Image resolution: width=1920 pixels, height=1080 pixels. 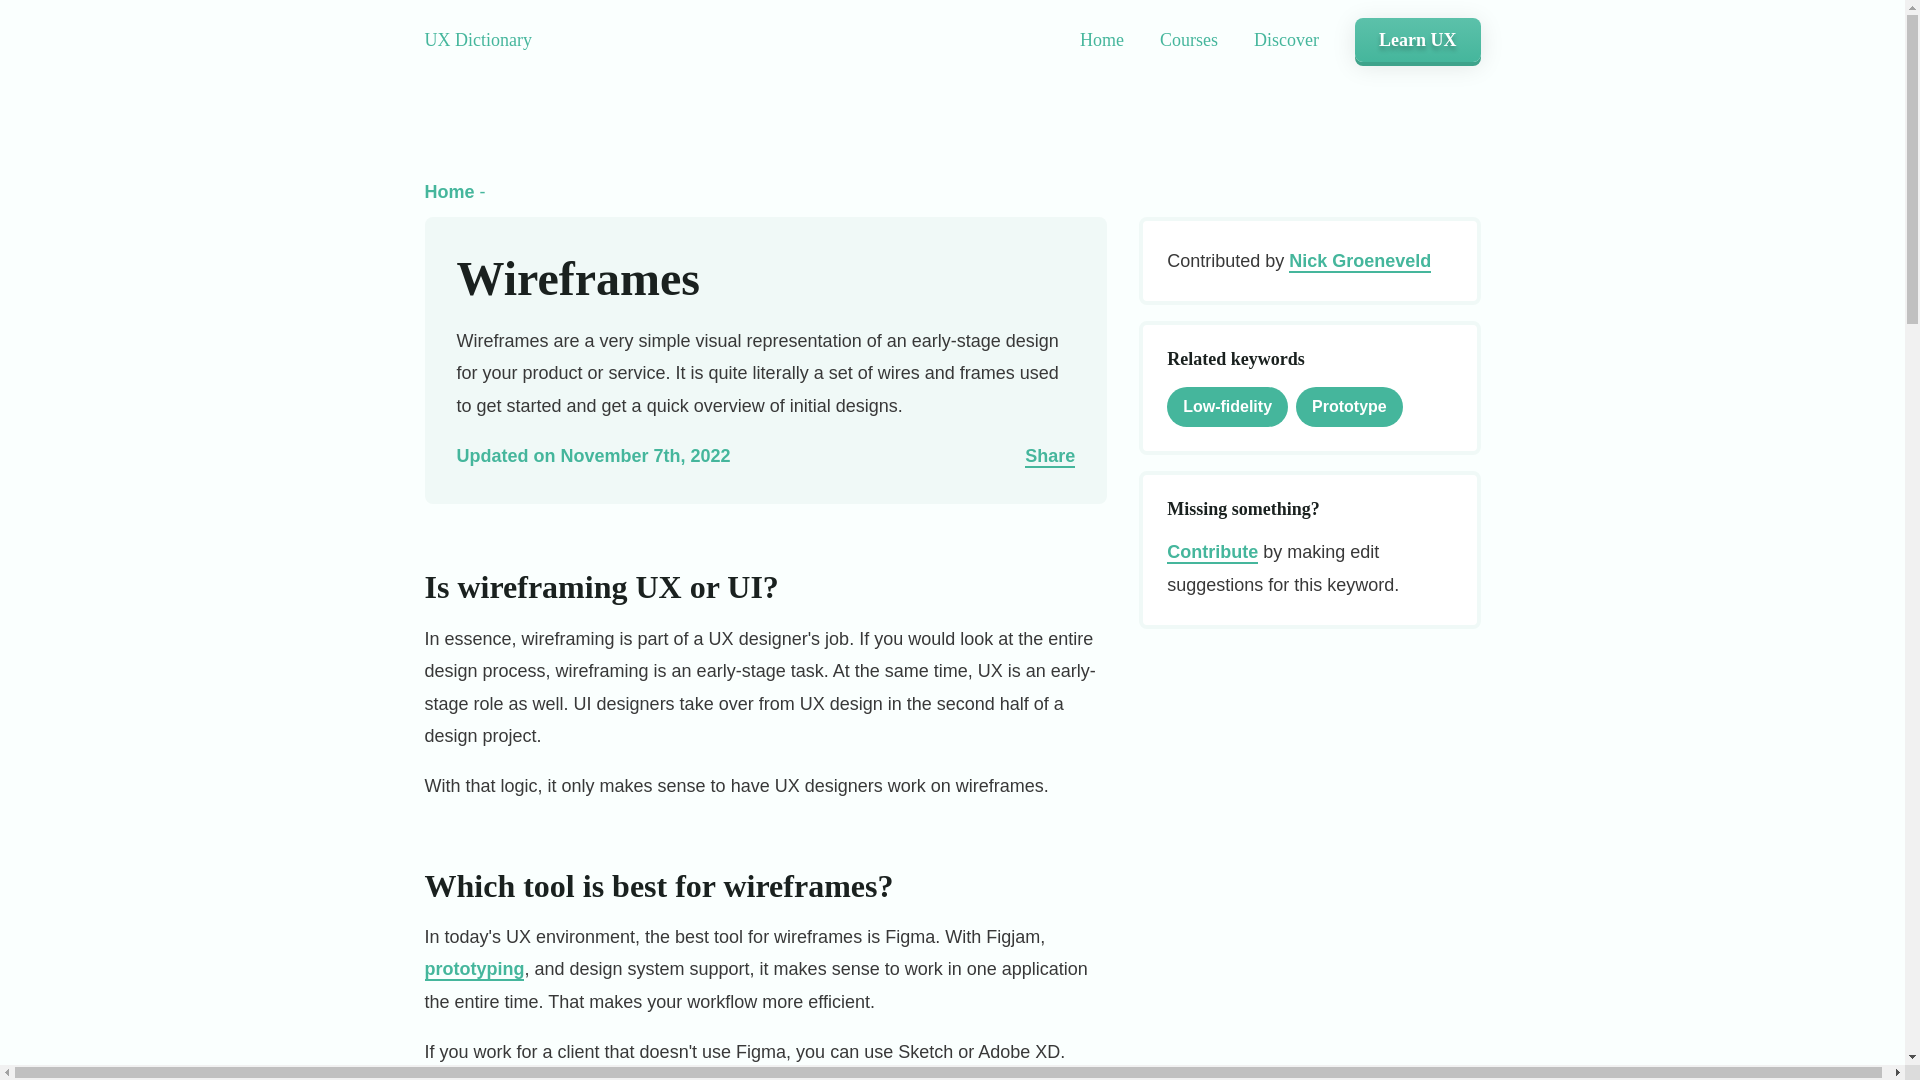 What do you see at coordinates (1348, 406) in the screenshot?
I see `Prototype` at bounding box center [1348, 406].